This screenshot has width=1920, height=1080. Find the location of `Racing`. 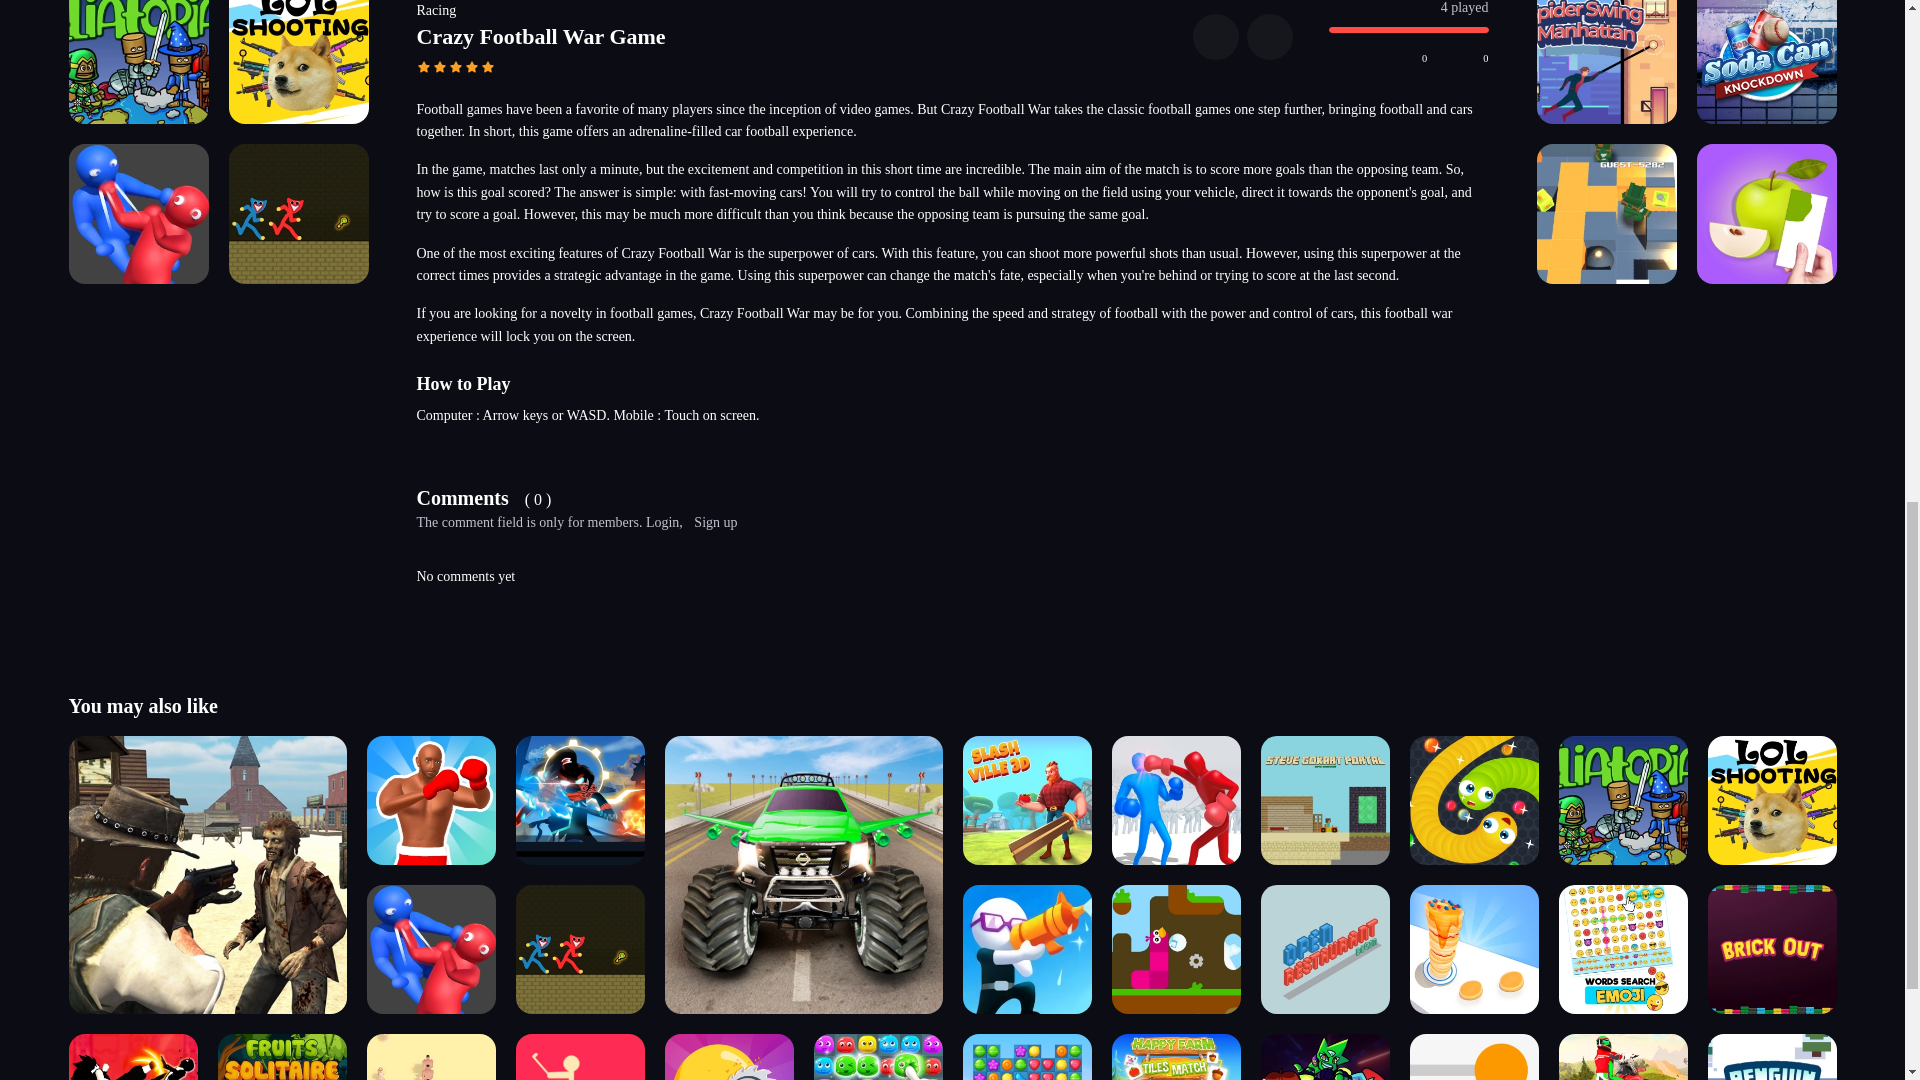

Racing is located at coordinates (436, 10).